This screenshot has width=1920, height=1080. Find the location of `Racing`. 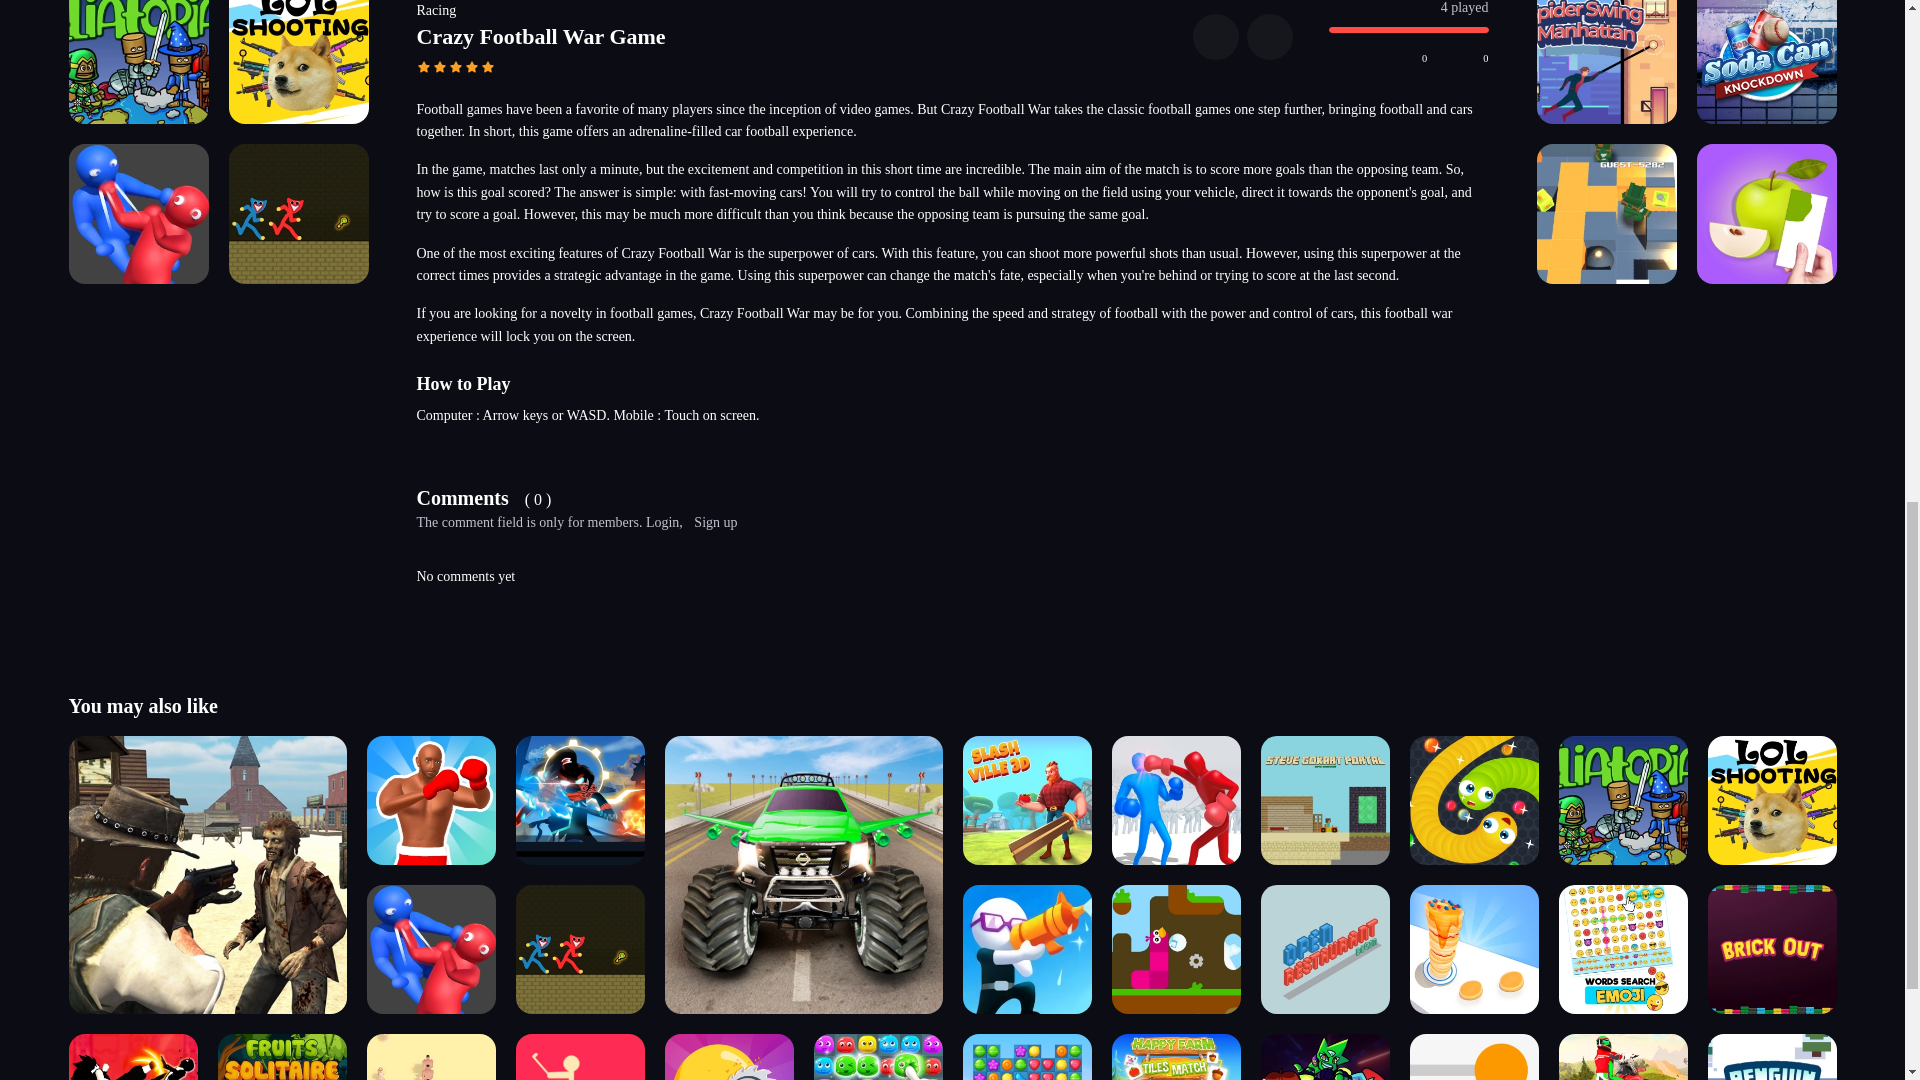

Racing is located at coordinates (436, 10).